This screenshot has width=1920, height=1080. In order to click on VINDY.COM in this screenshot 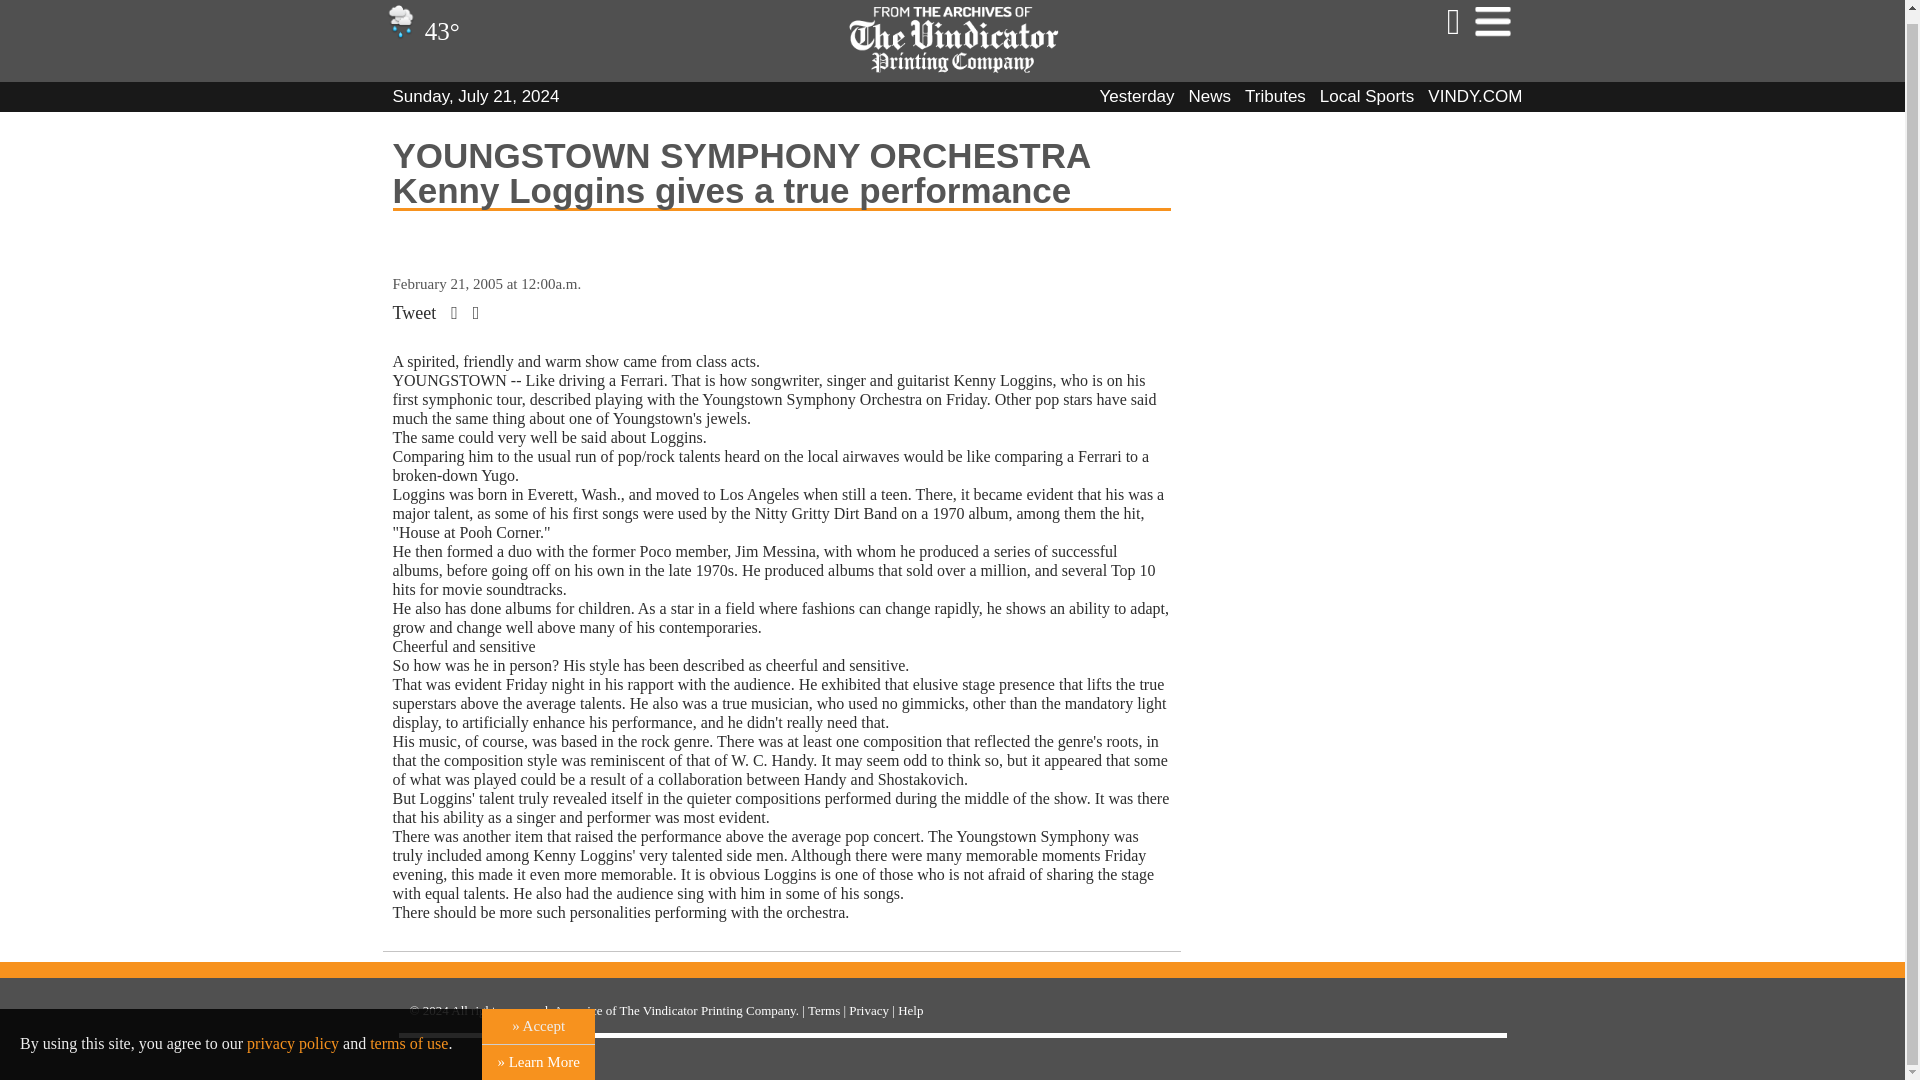, I will do `click(1475, 96)`.